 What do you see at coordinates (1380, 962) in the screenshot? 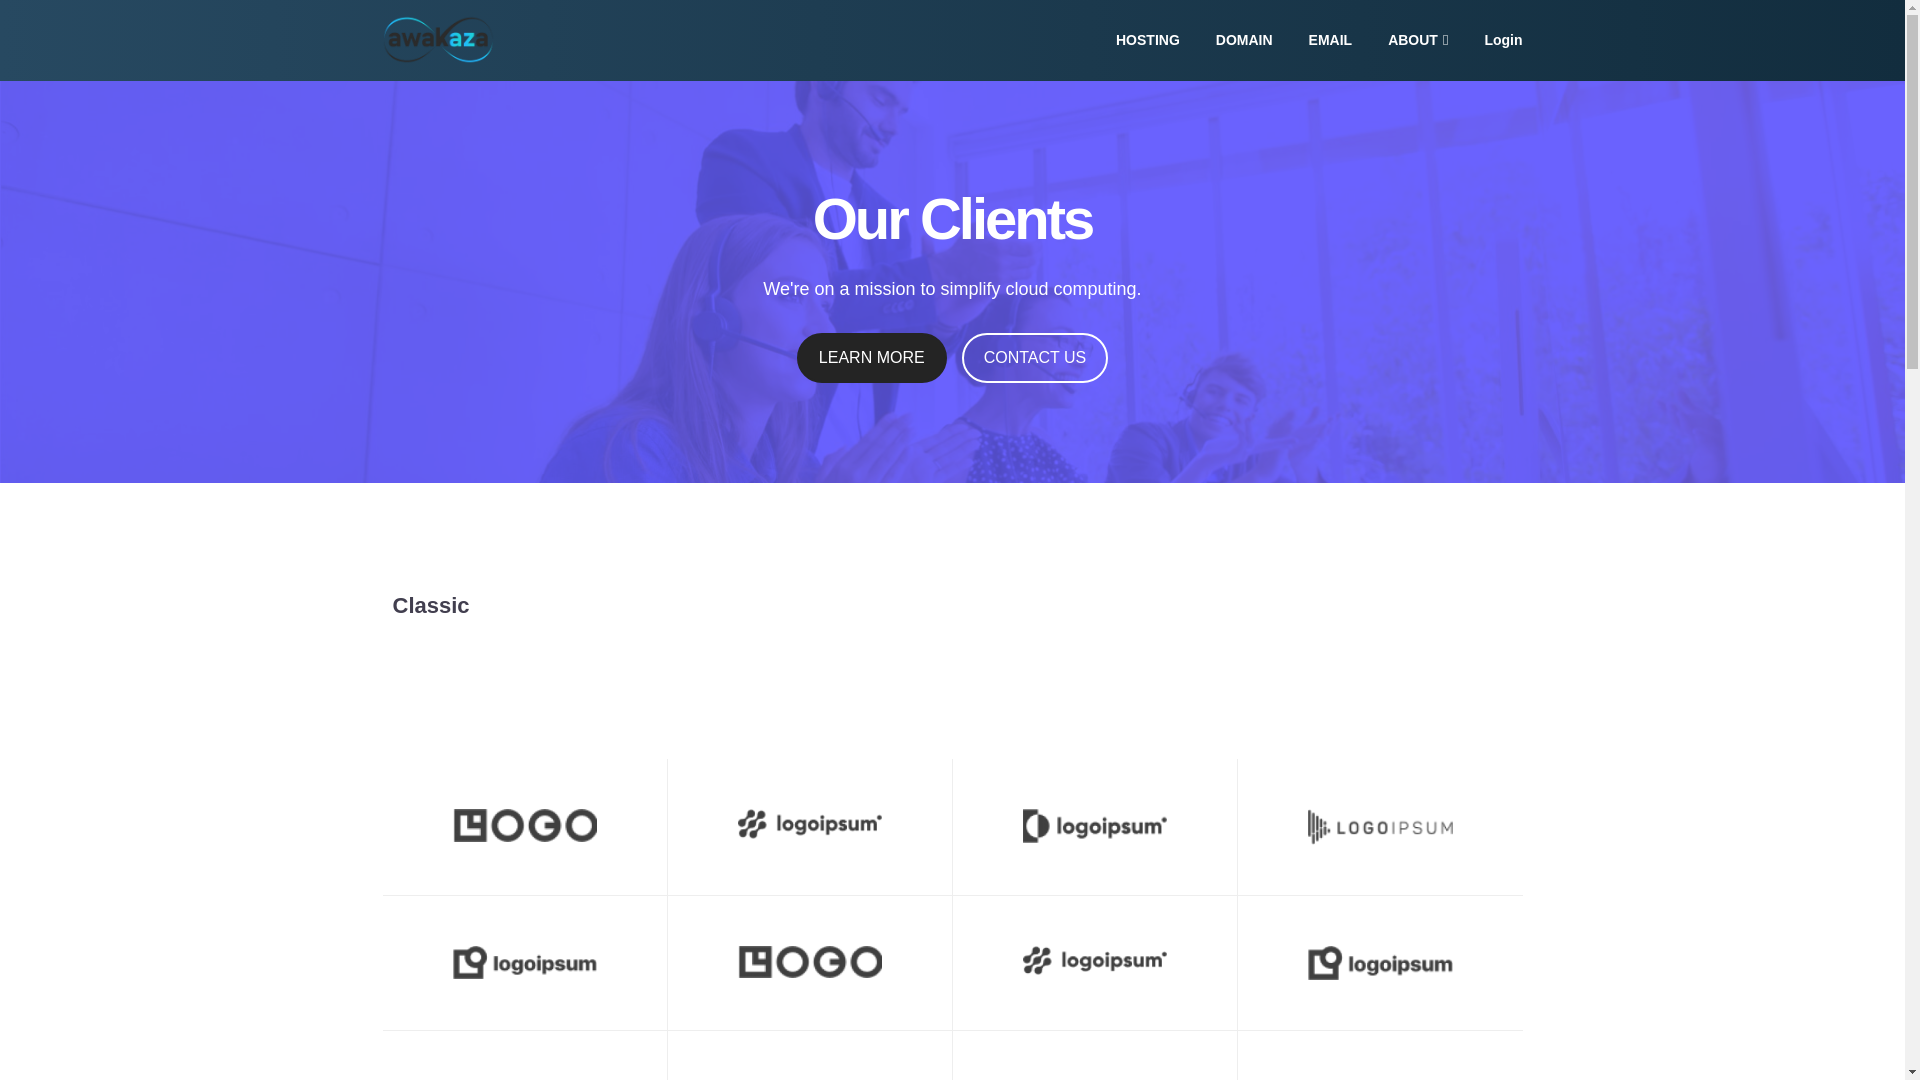
I see `logo-1` at bounding box center [1380, 962].